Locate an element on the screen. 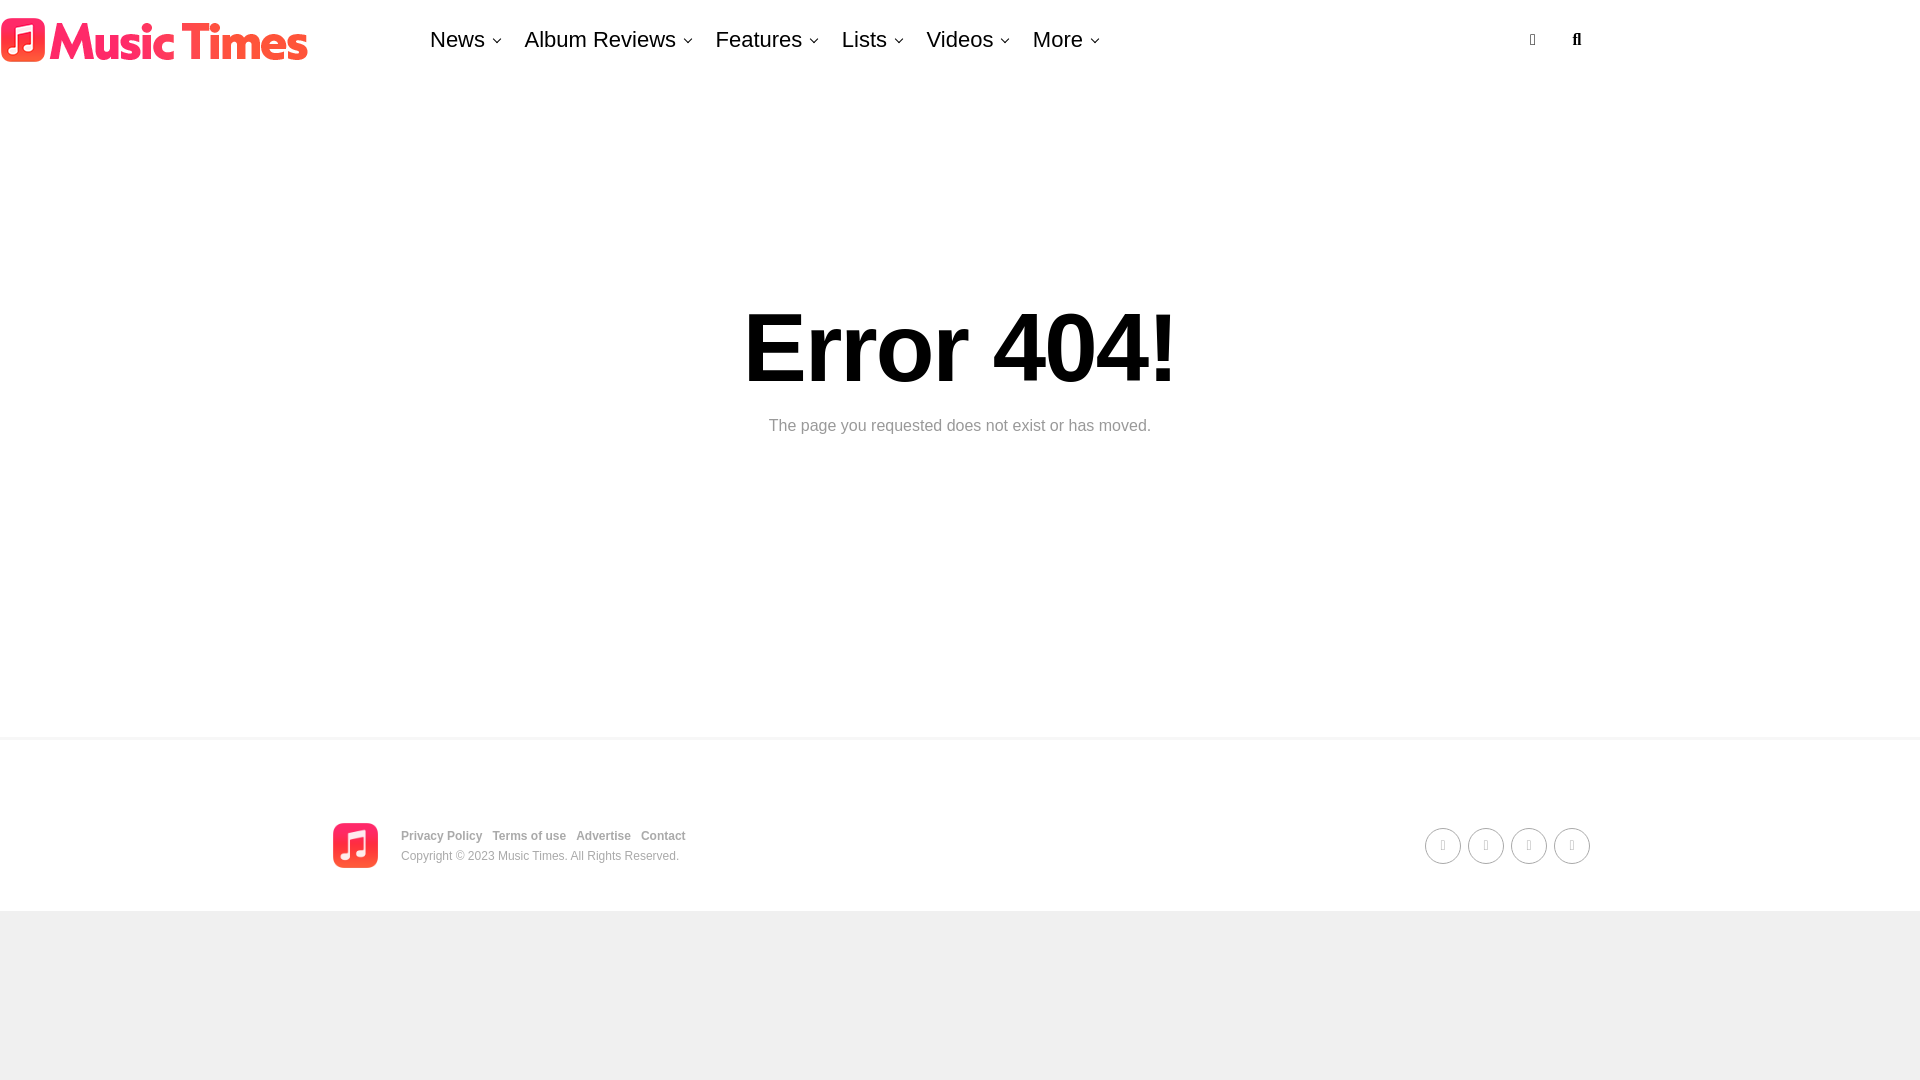 The width and height of the screenshot is (1920, 1080). News is located at coordinates (458, 40).